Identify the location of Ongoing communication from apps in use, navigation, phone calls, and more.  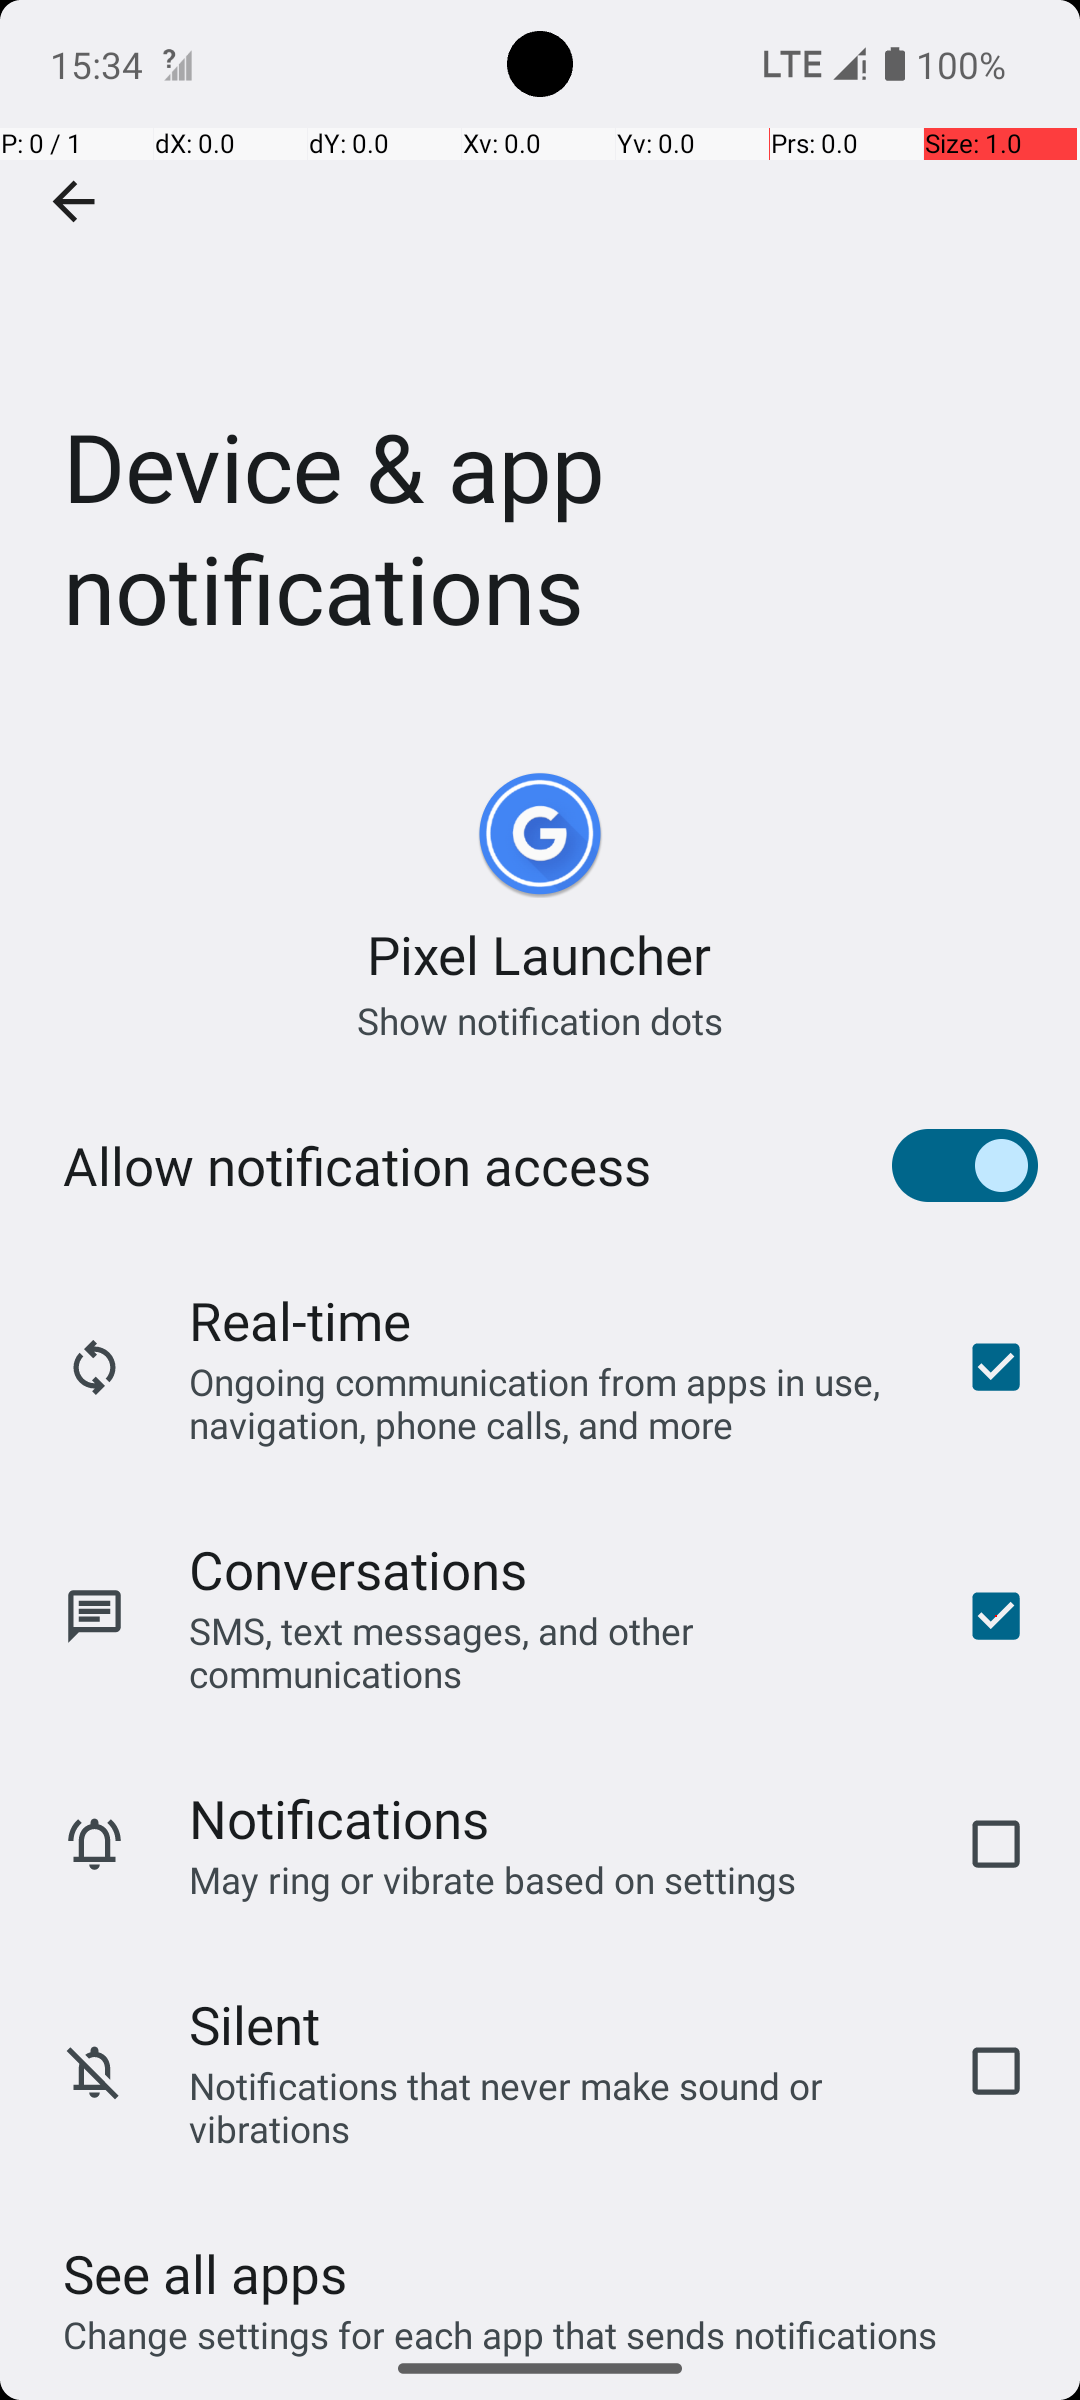
(550, 1402).